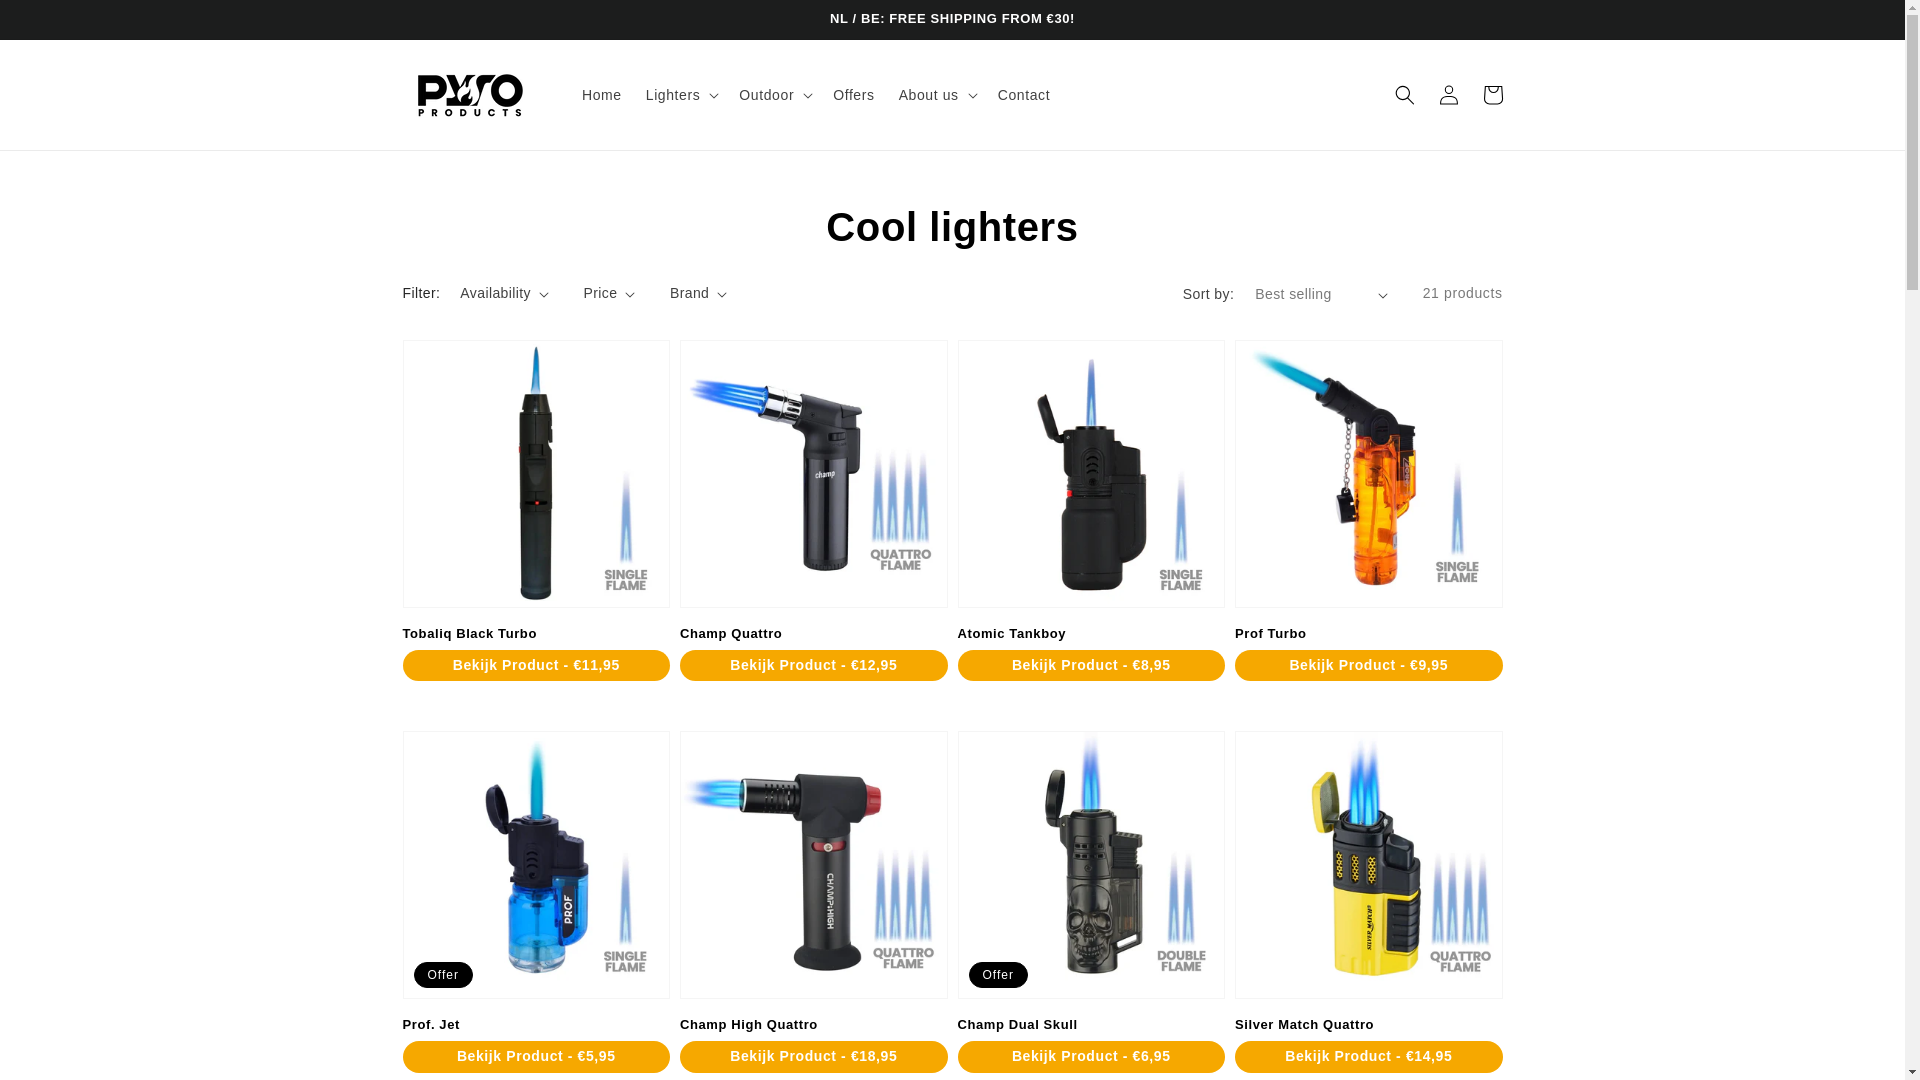 Image resolution: width=1920 pixels, height=1080 pixels. Describe the element at coordinates (602, 94) in the screenshot. I see `Home` at that location.